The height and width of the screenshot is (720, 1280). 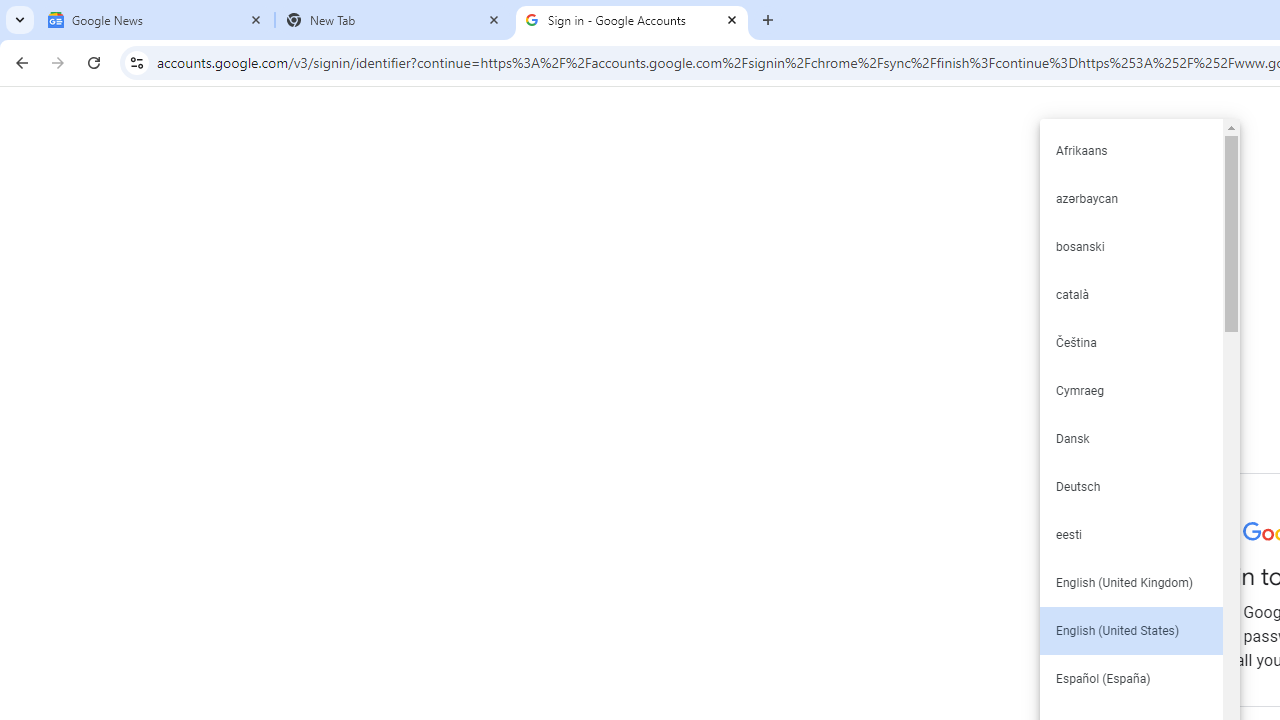 I want to click on Sign in - Google Accounts, so click(x=632, y=20).